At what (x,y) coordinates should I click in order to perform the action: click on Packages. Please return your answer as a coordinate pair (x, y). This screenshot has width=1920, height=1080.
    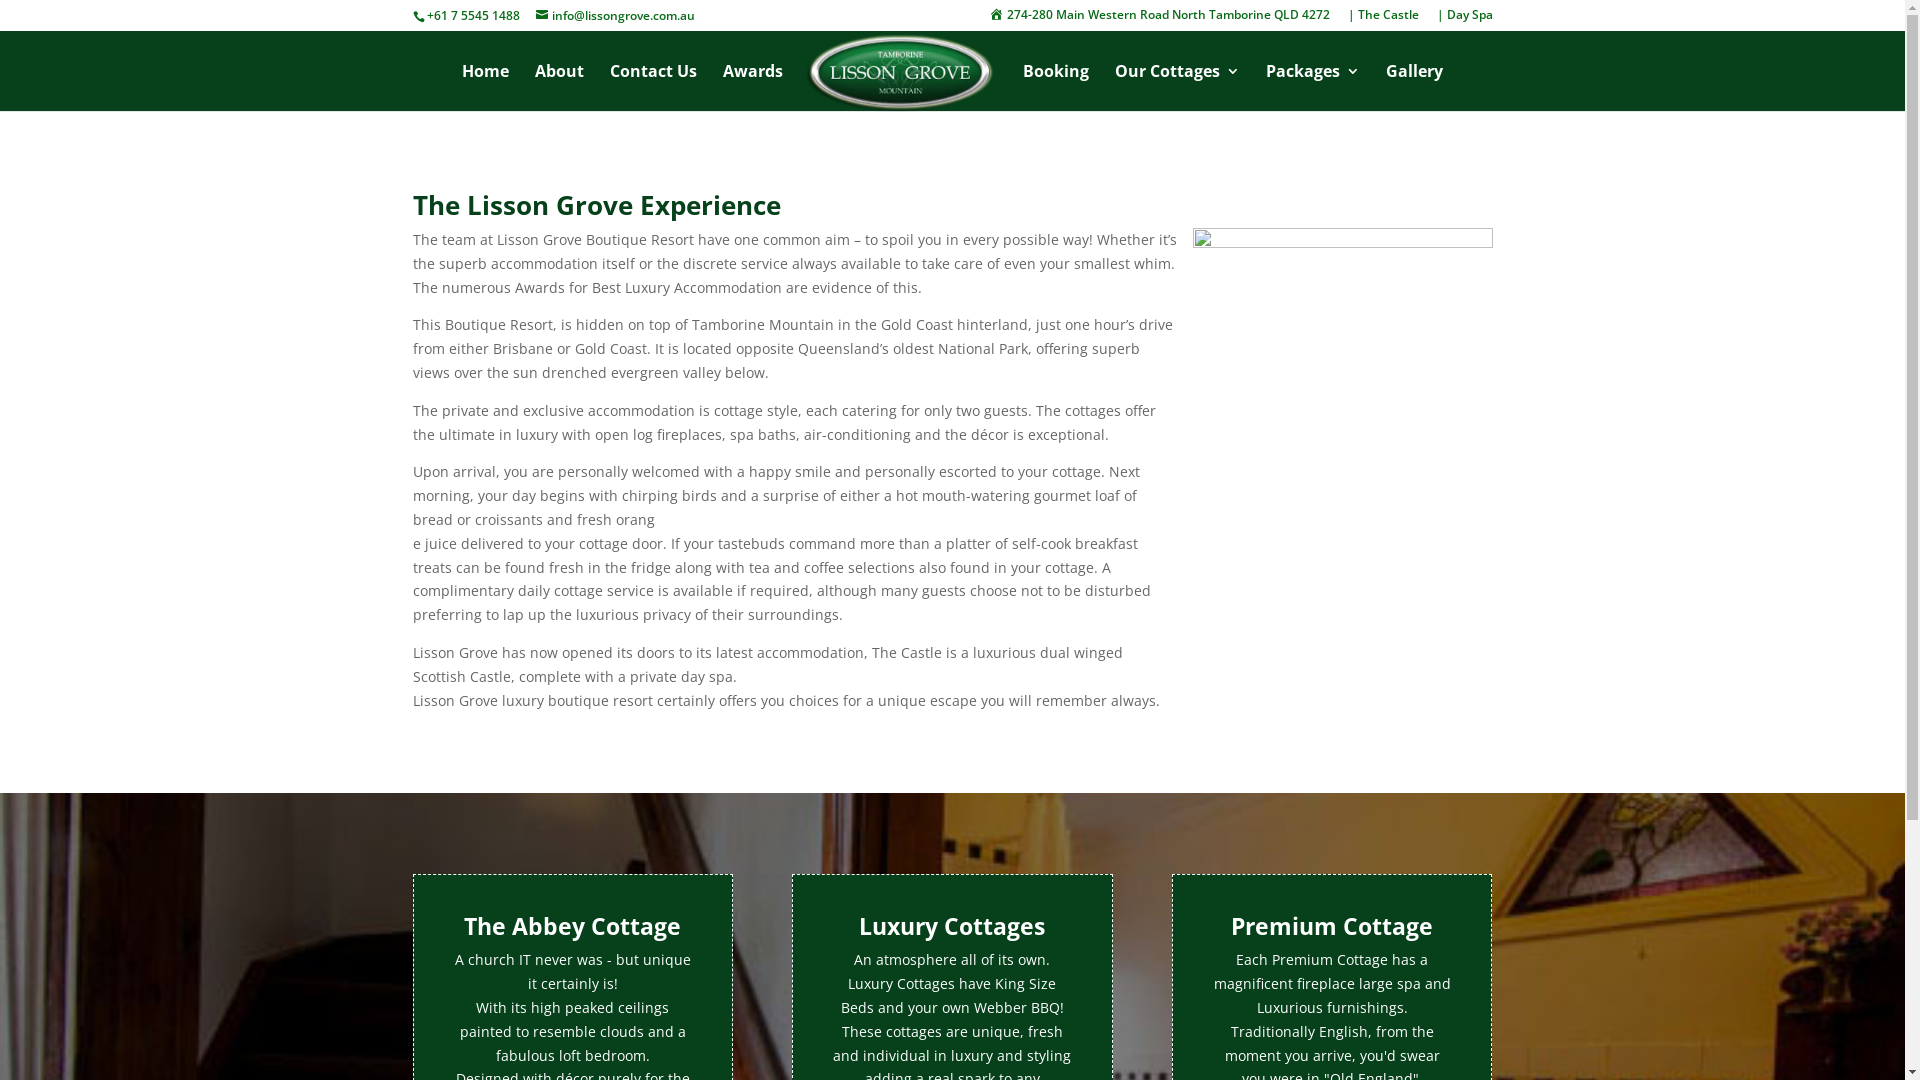
    Looking at the image, I should click on (1313, 88).